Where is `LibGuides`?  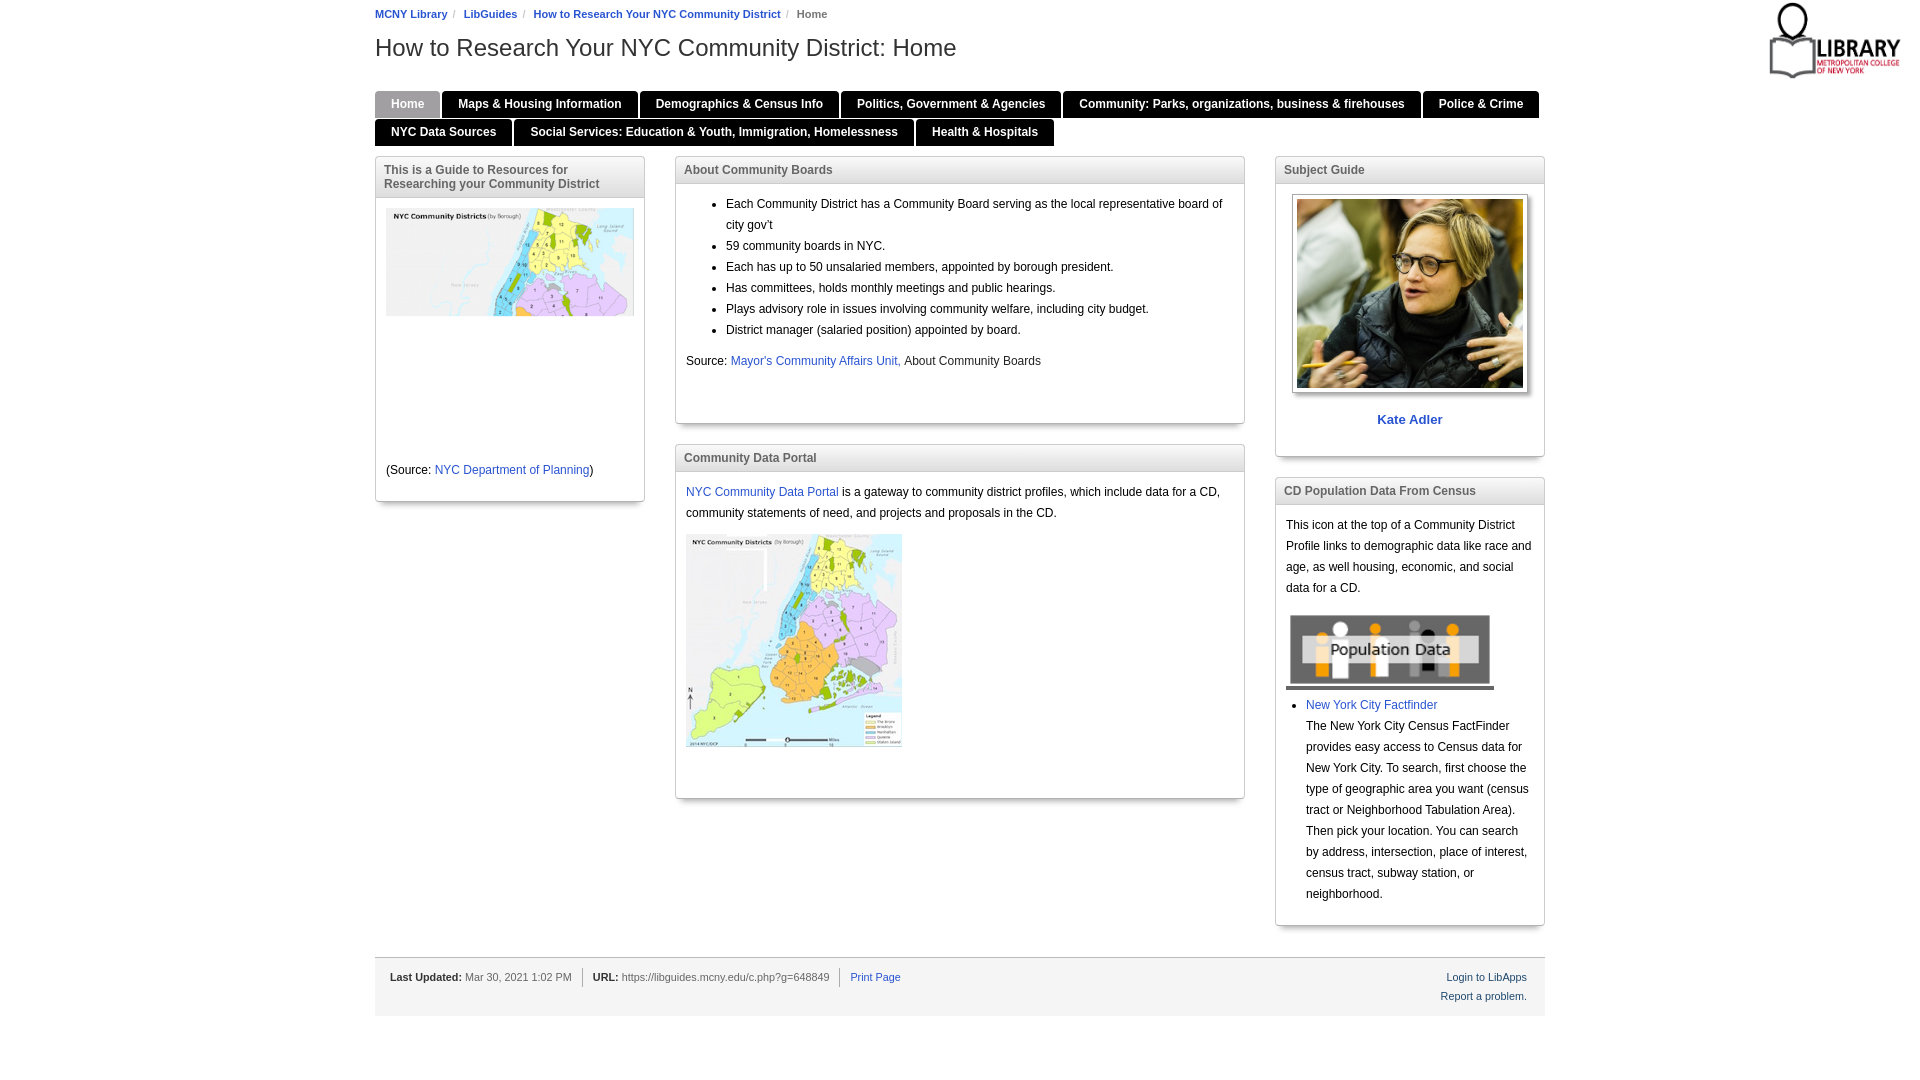 LibGuides is located at coordinates (491, 14).